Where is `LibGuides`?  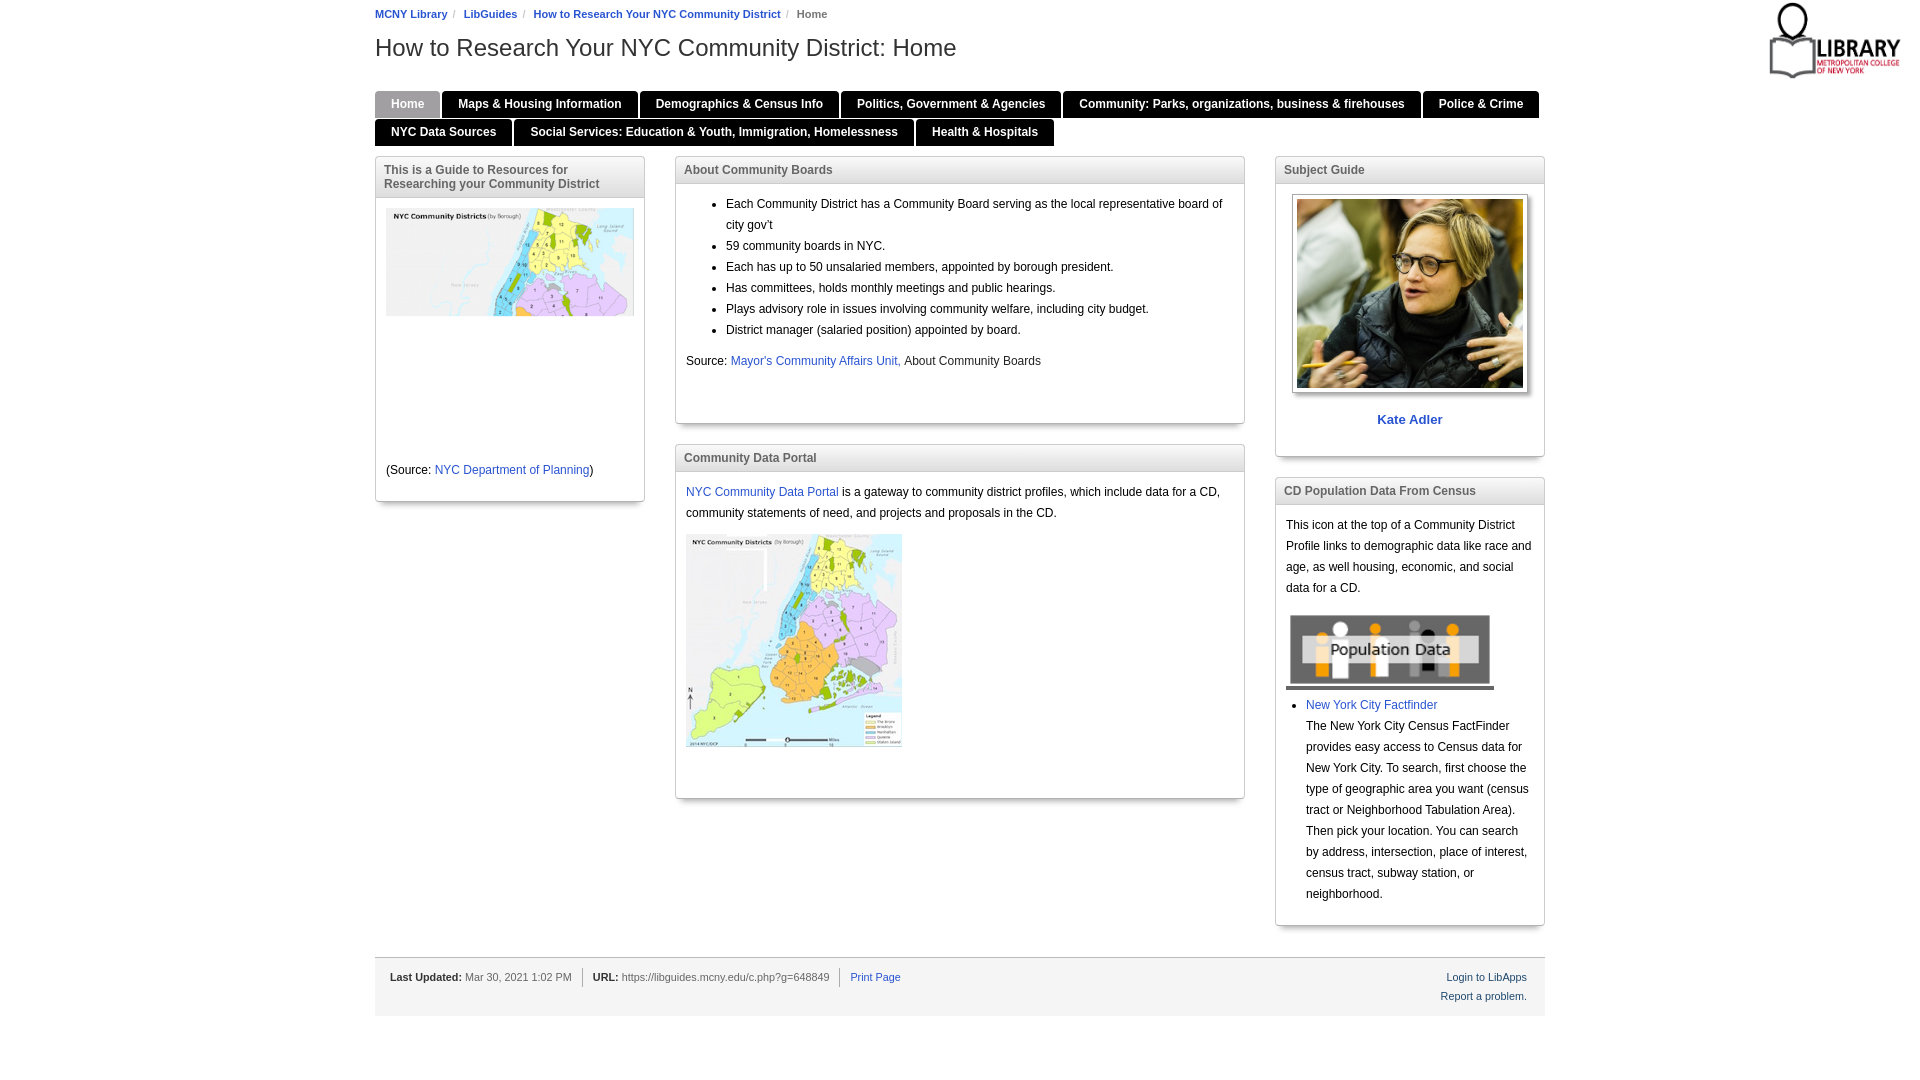 LibGuides is located at coordinates (491, 14).